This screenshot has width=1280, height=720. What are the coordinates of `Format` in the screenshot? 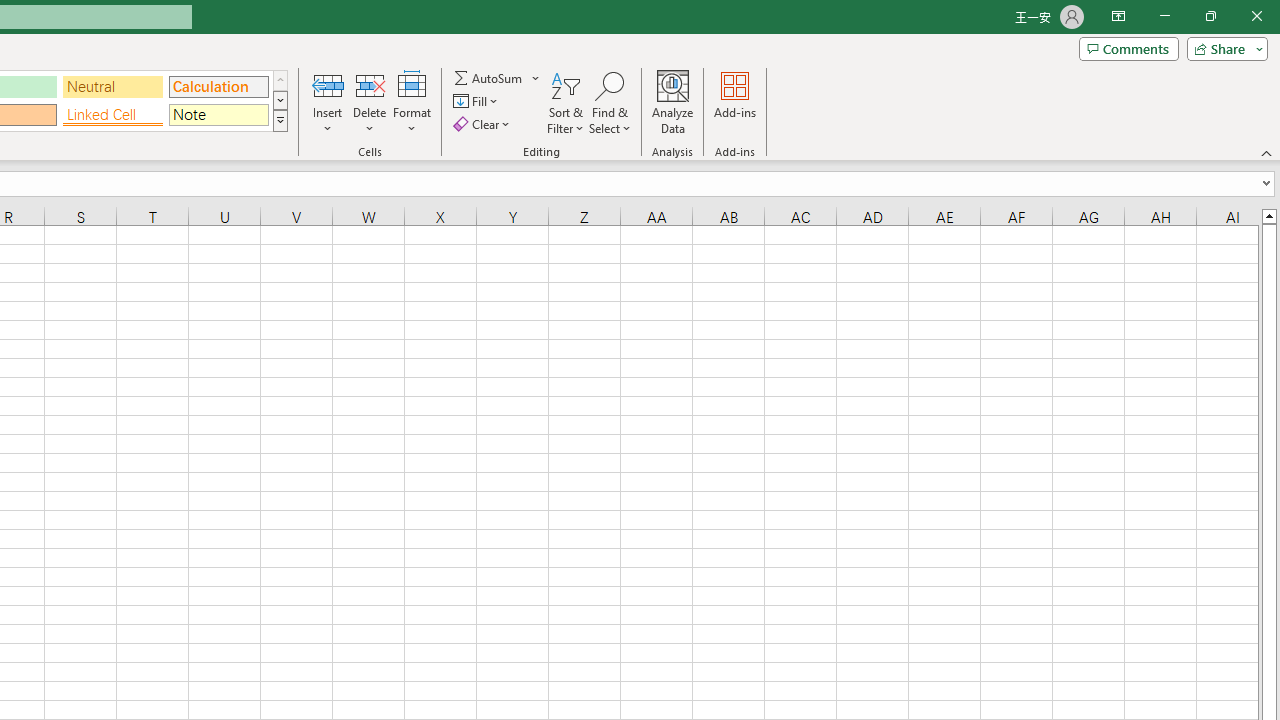 It's located at (412, 102).